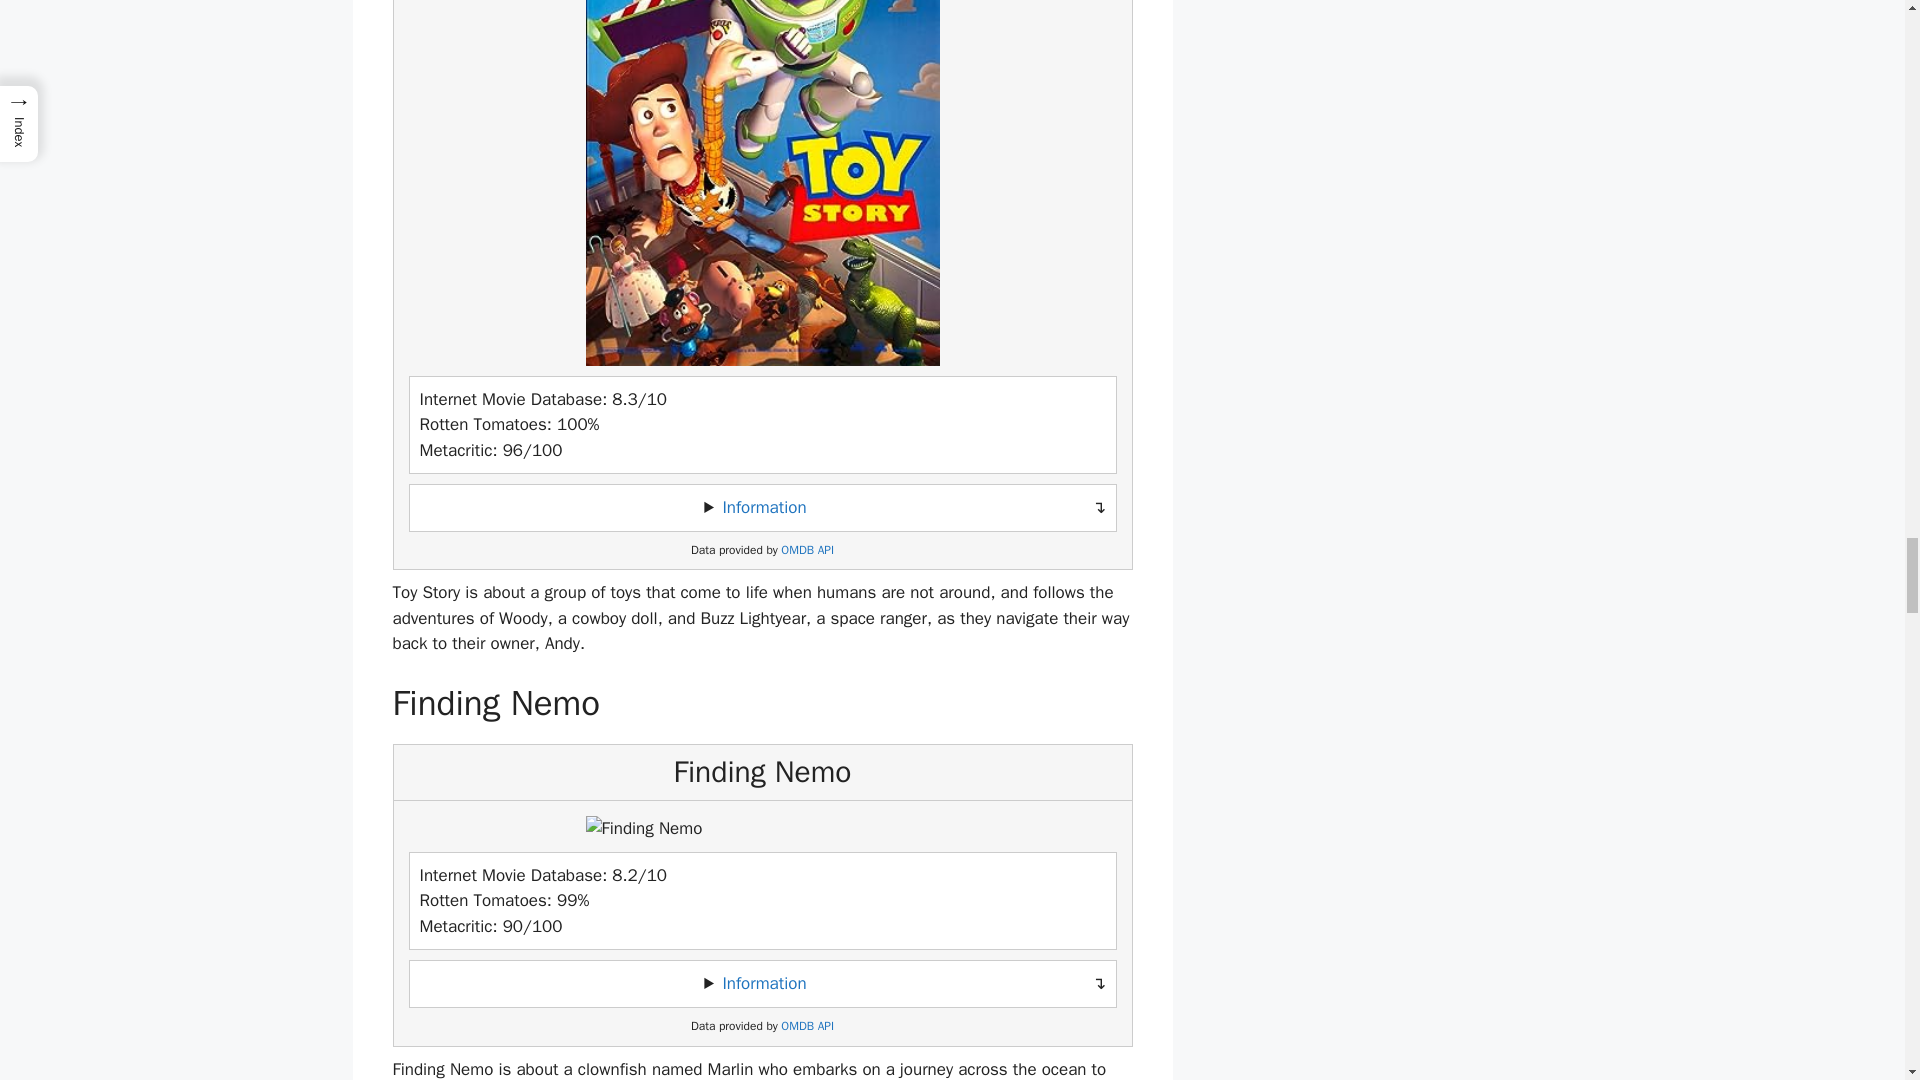  What do you see at coordinates (807, 550) in the screenshot?
I see `OMDB API` at bounding box center [807, 550].